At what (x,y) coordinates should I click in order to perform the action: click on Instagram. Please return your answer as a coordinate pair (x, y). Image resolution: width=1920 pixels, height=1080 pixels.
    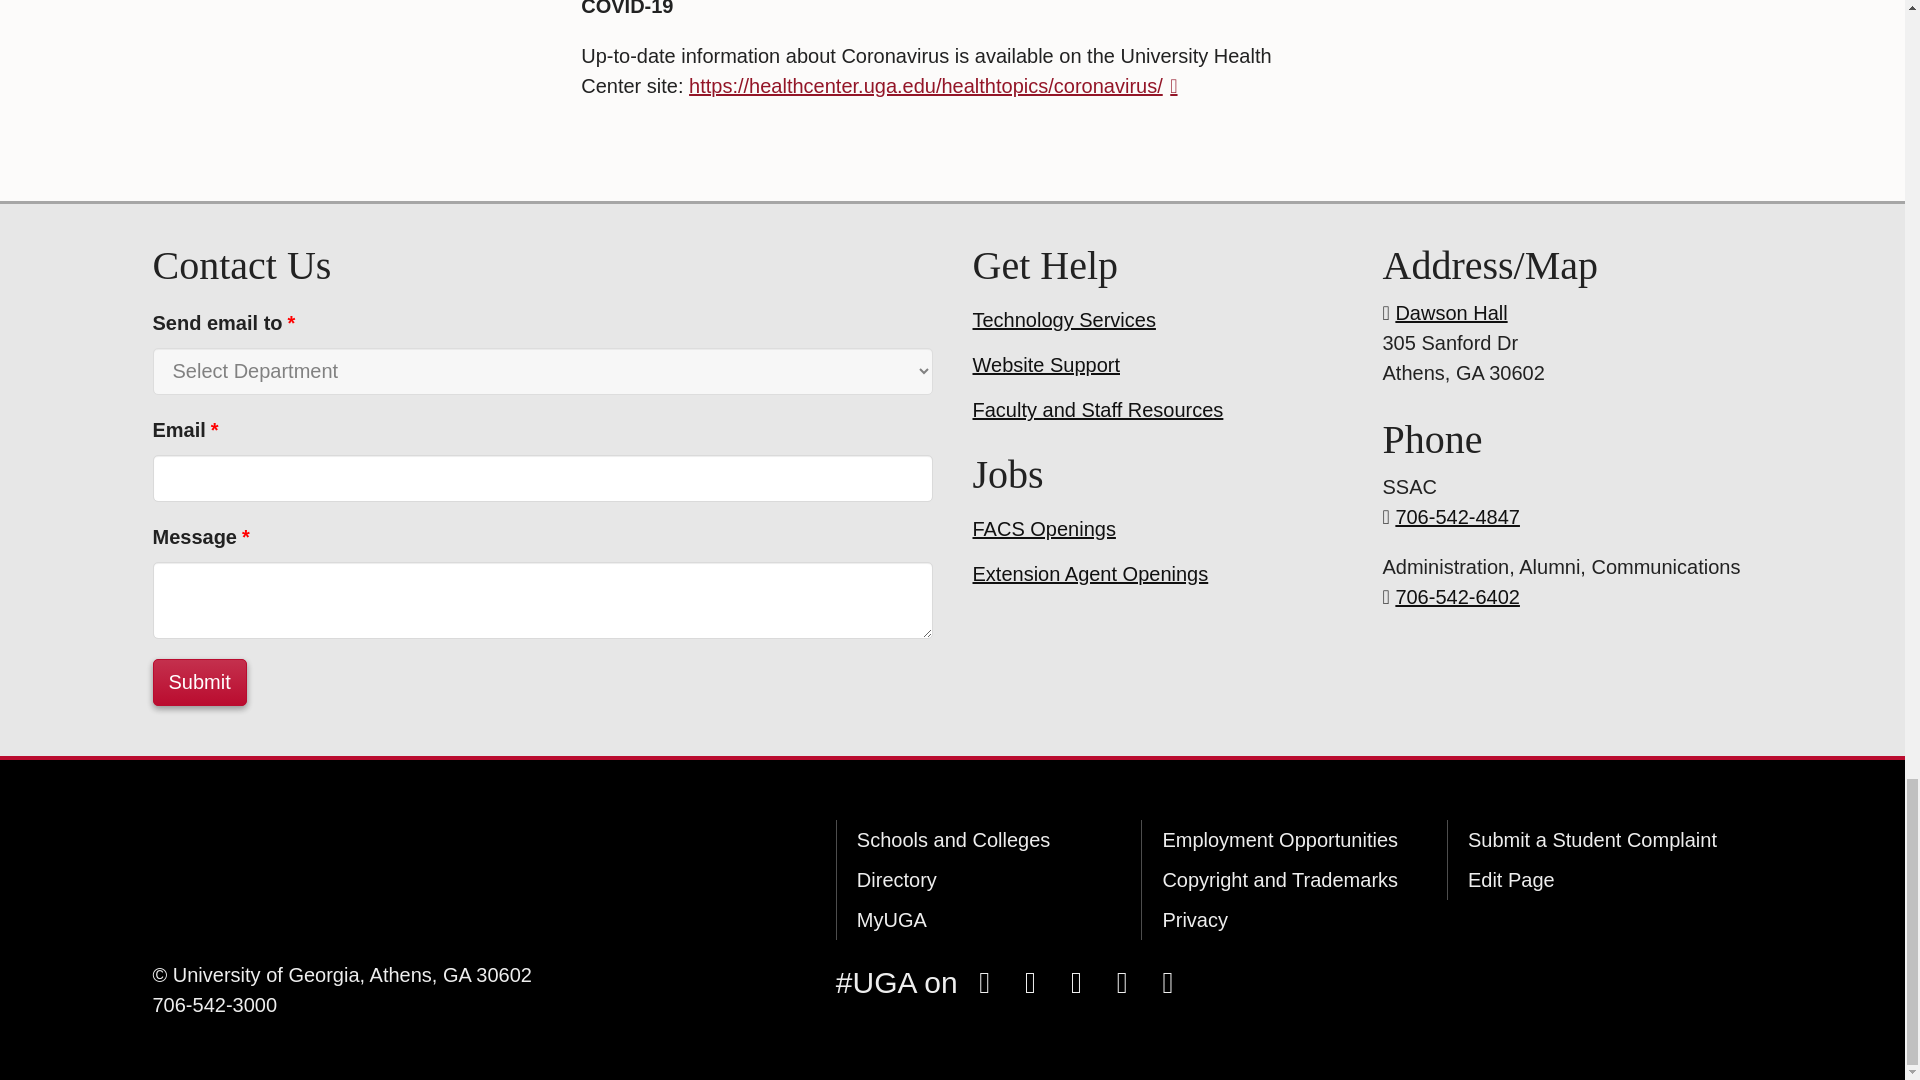
    Looking at the image, I should click on (1030, 982).